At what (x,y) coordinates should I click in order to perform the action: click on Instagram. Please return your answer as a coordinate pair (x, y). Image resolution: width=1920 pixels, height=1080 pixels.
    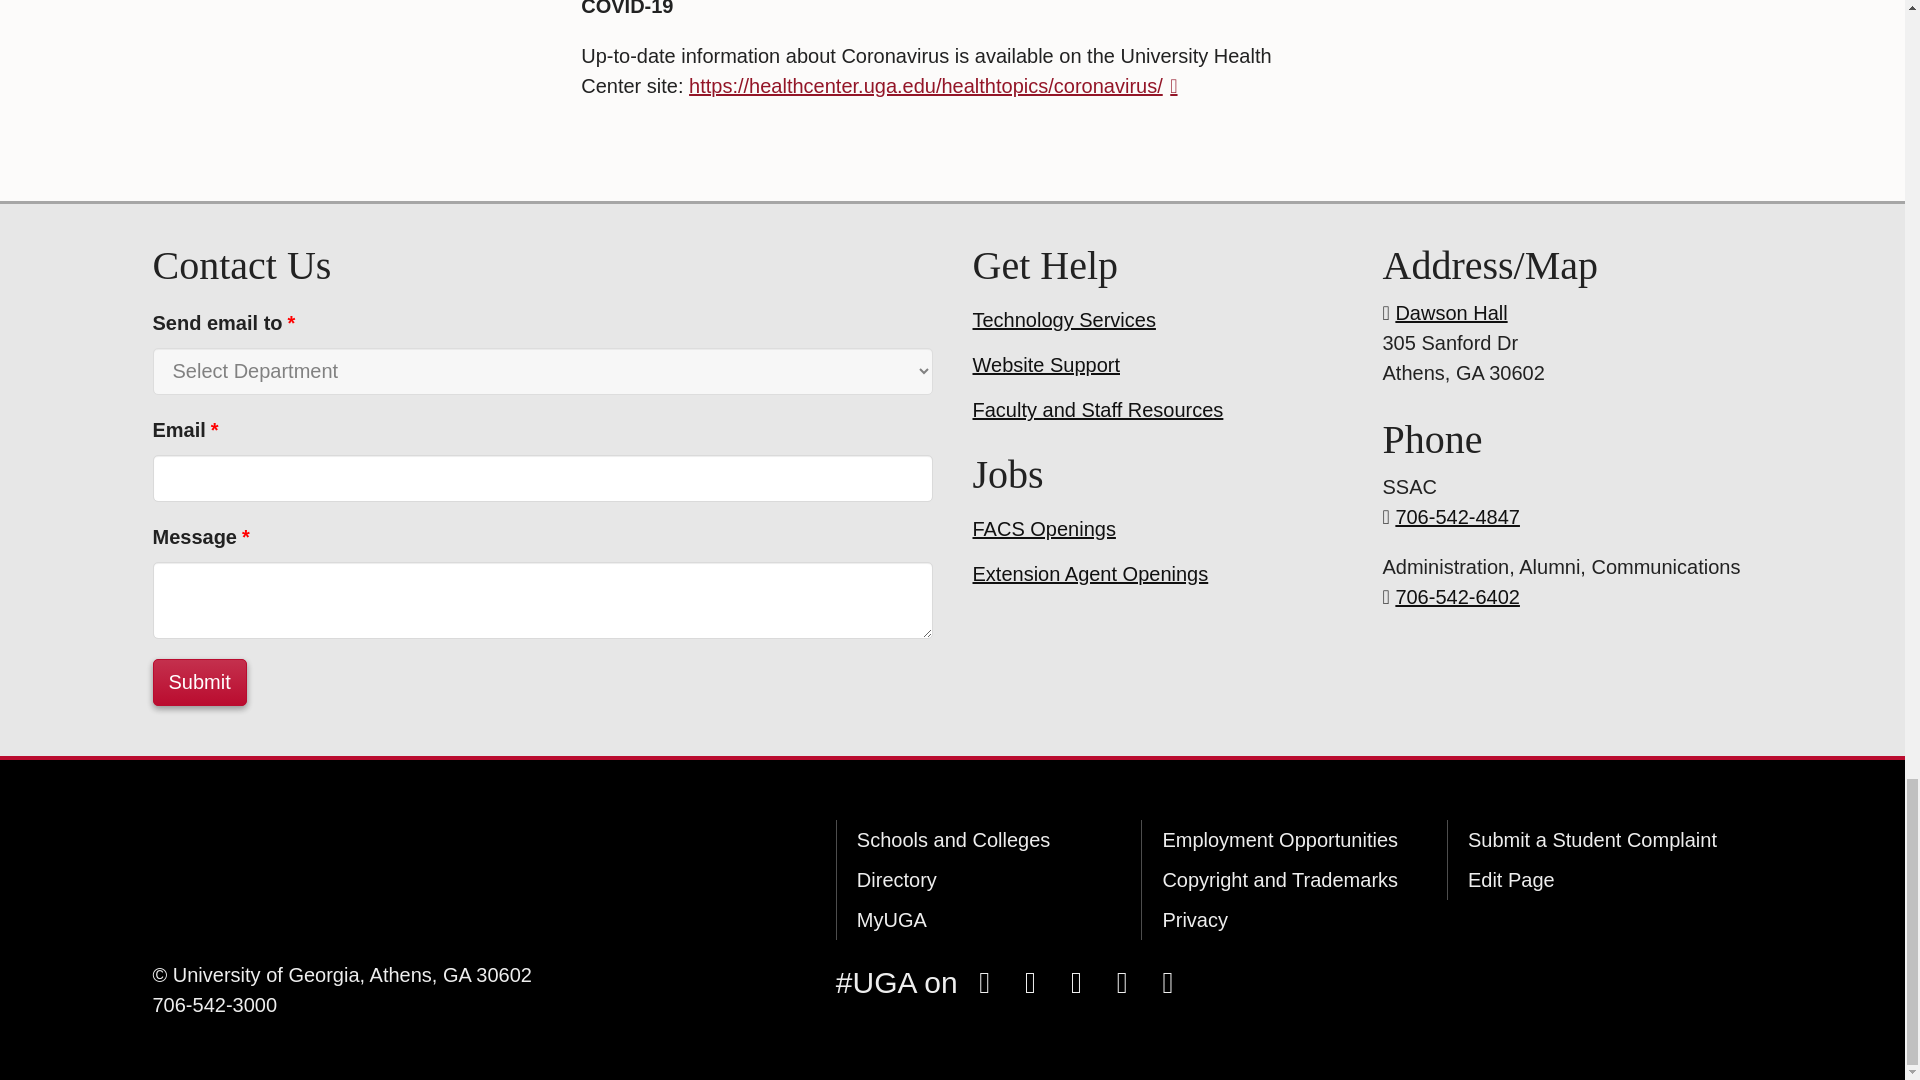
    Looking at the image, I should click on (1030, 982).